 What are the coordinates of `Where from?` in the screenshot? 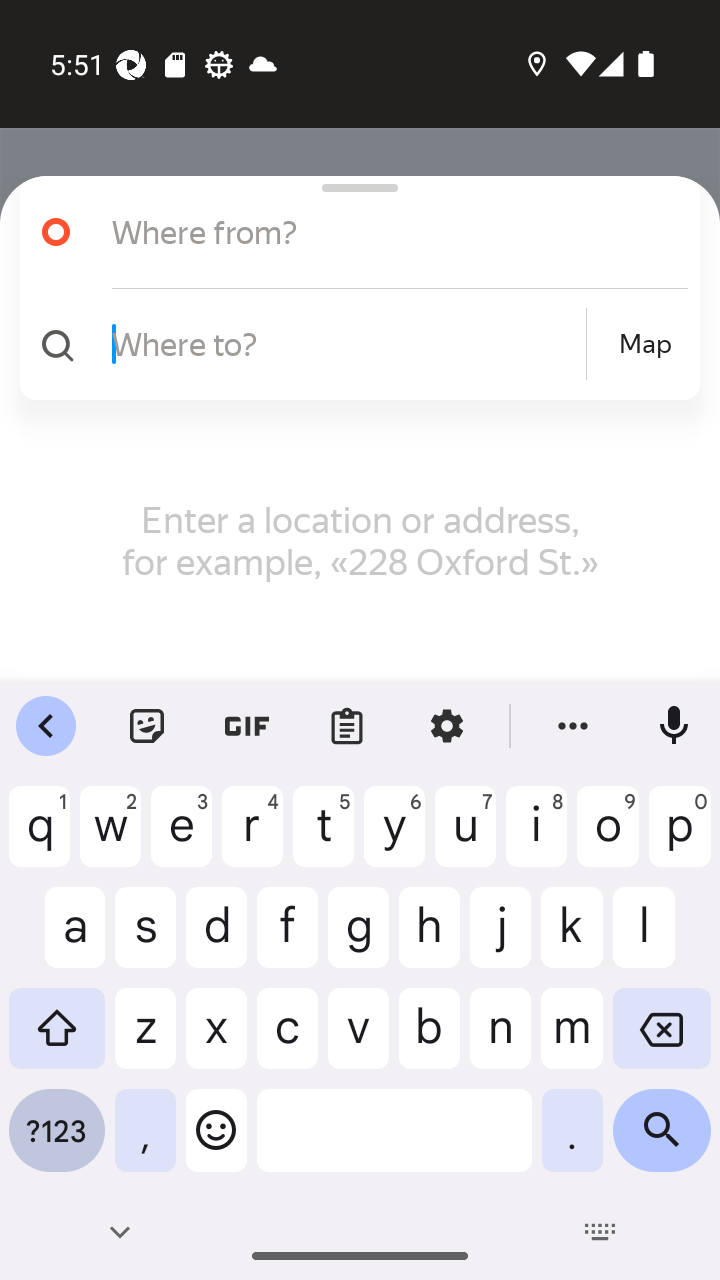 It's located at (352, 232).